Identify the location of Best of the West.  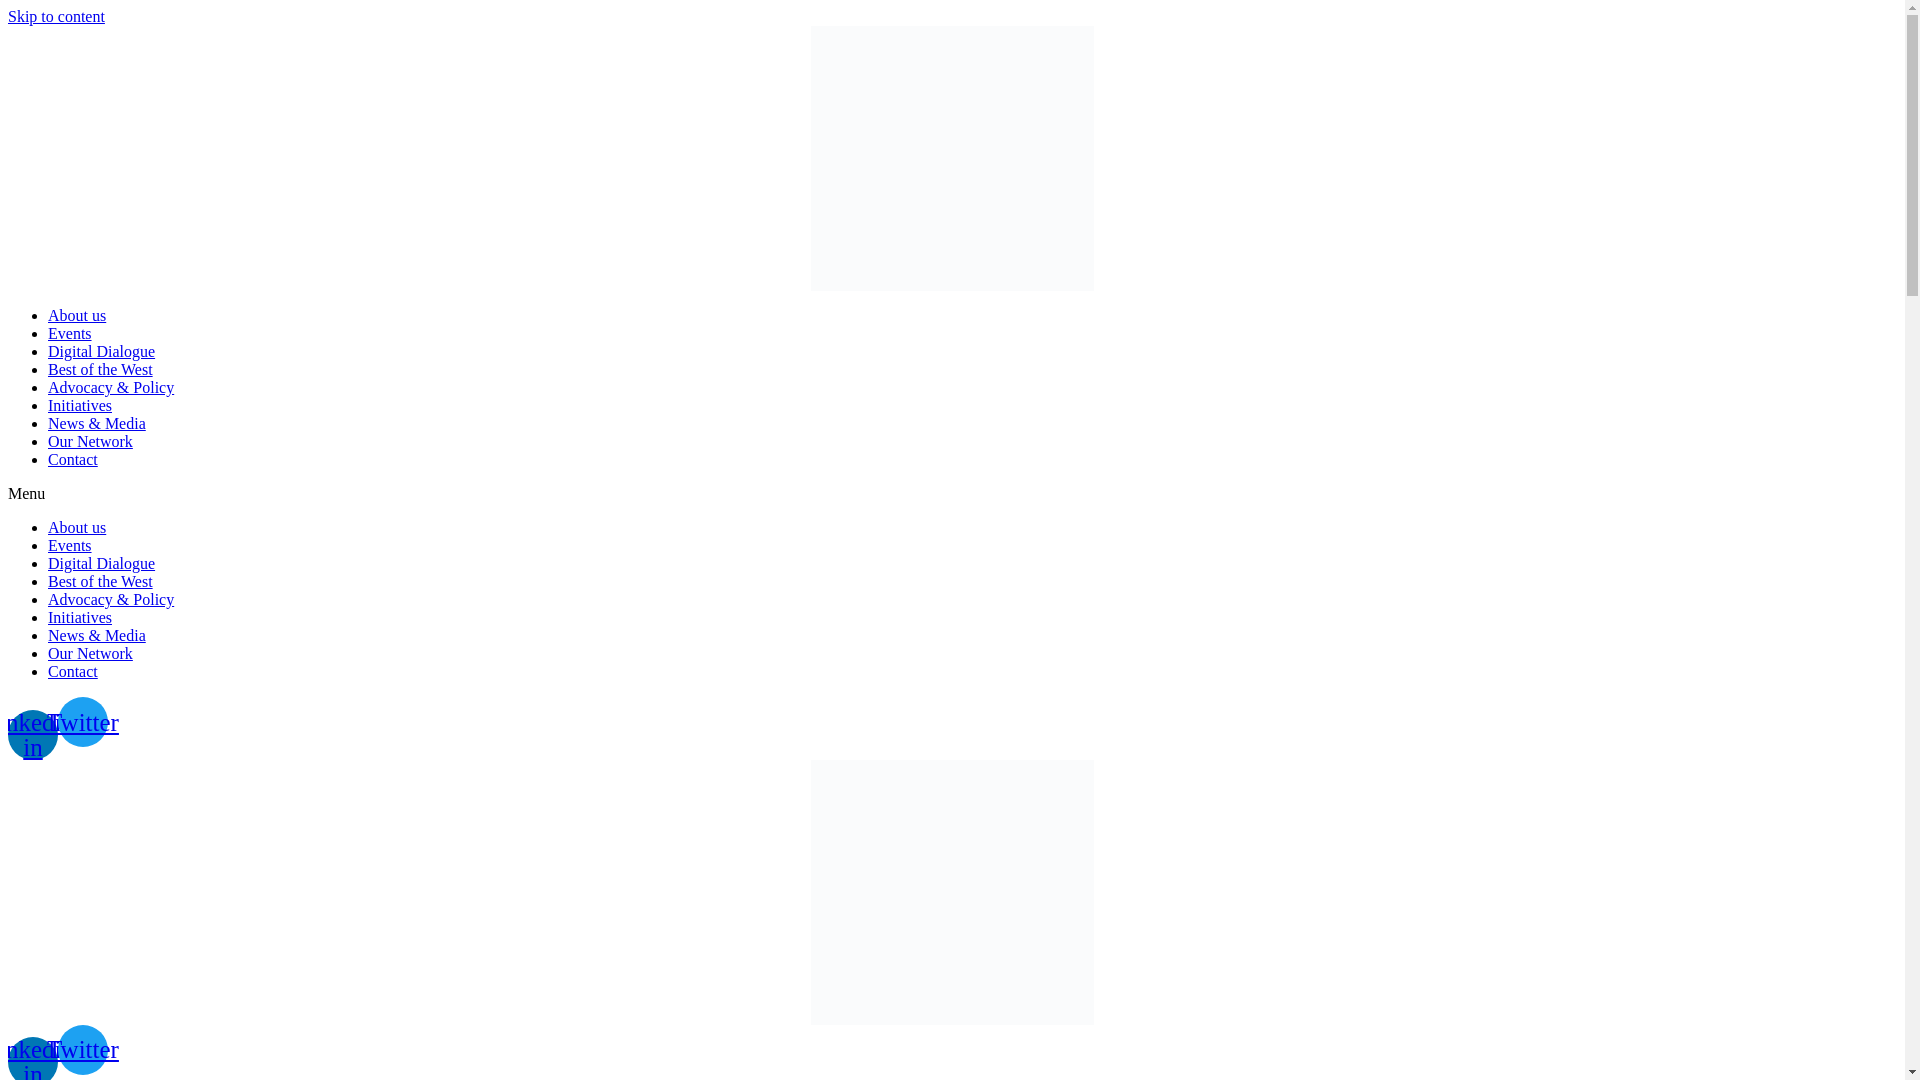
(100, 369).